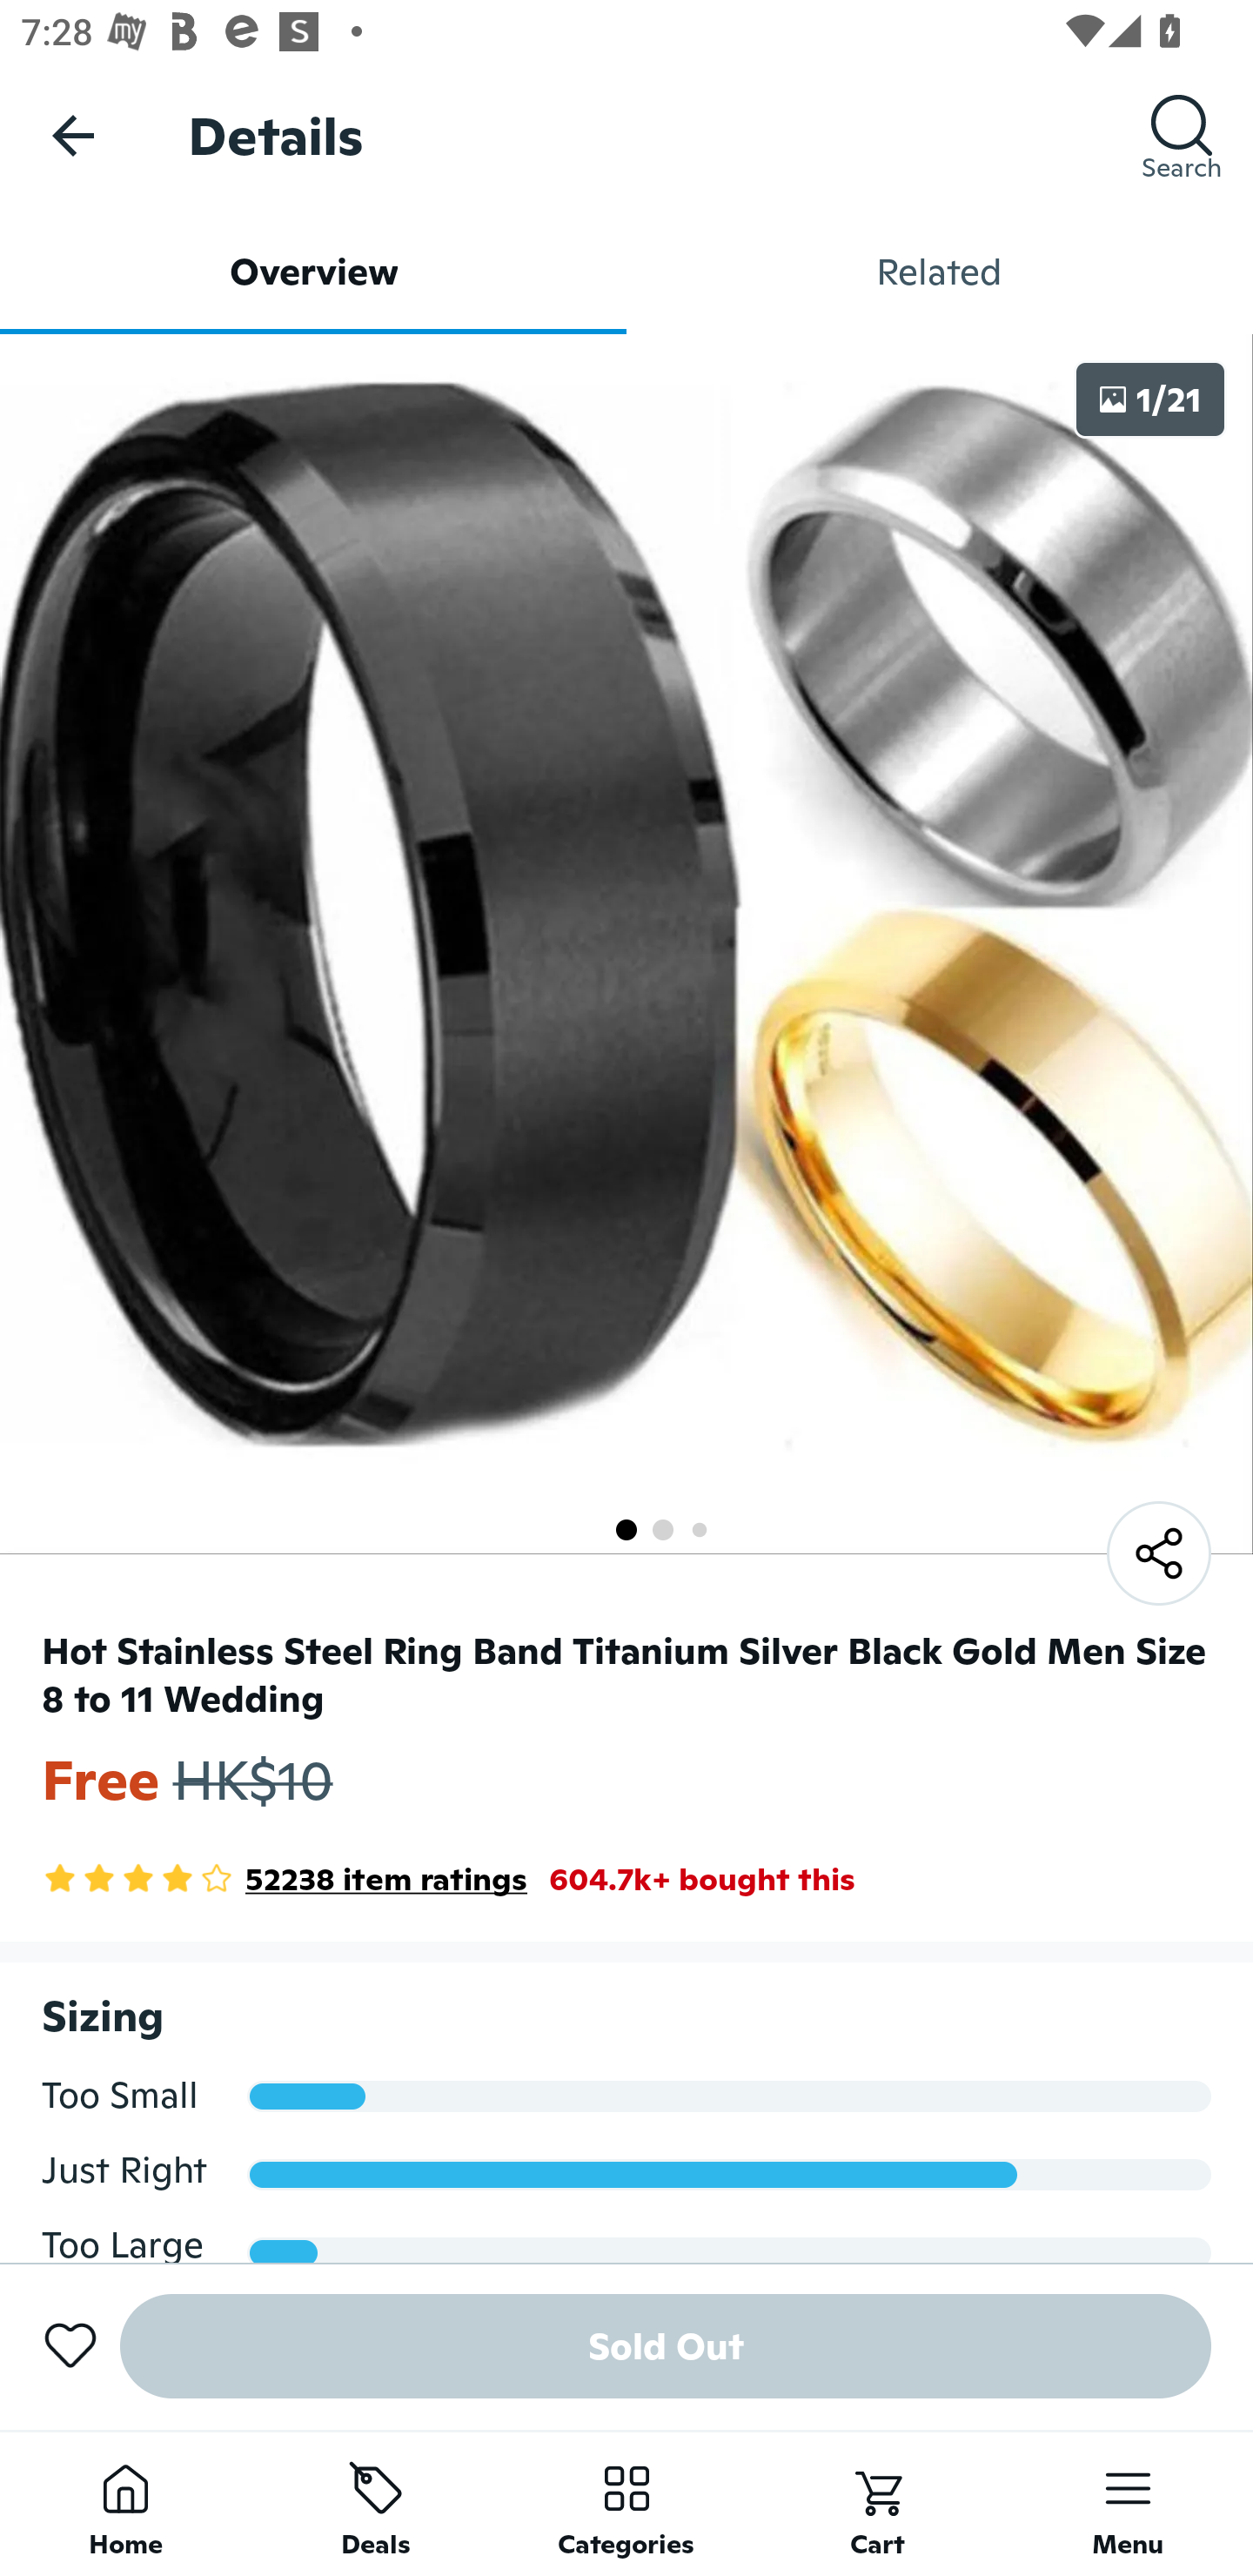 The image size is (1253, 2576). I want to click on Related, so click(940, 272).